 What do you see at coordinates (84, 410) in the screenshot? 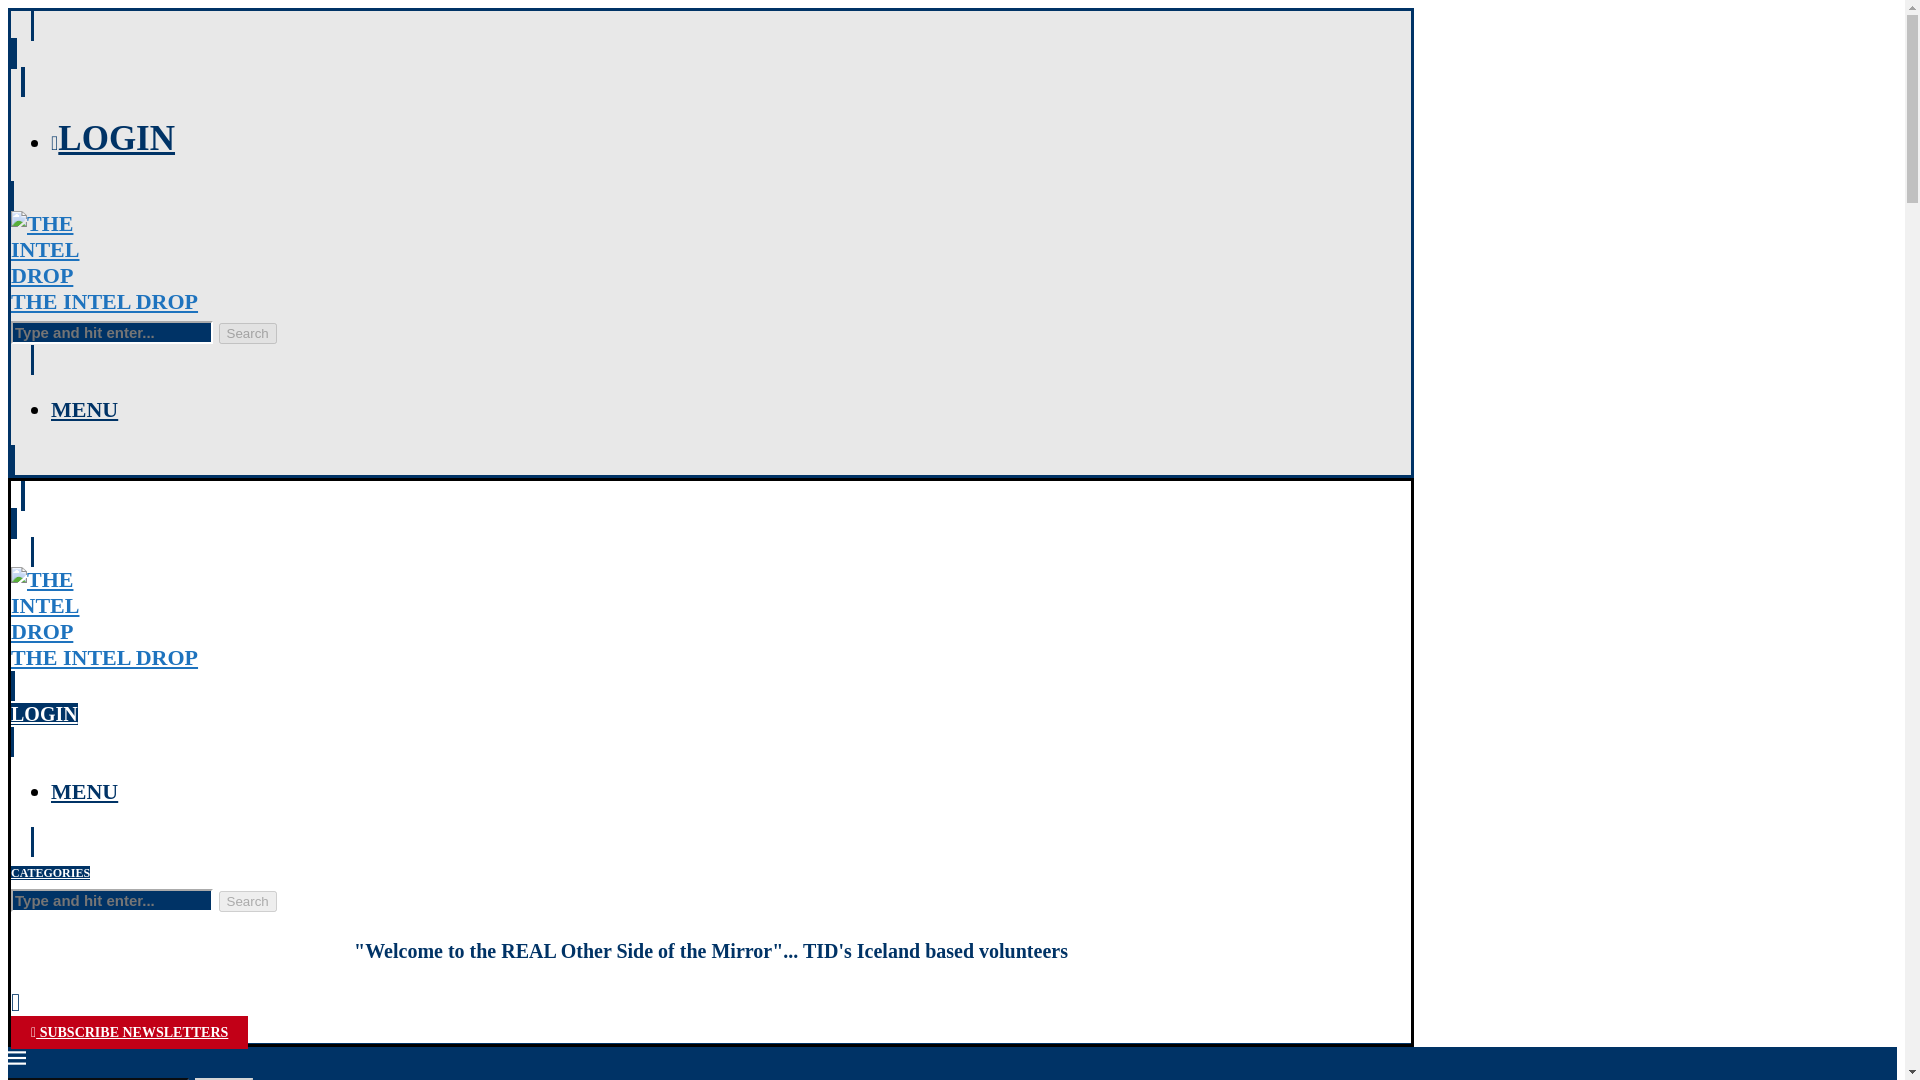
I see `MENU` at bounding box center [84, 410].